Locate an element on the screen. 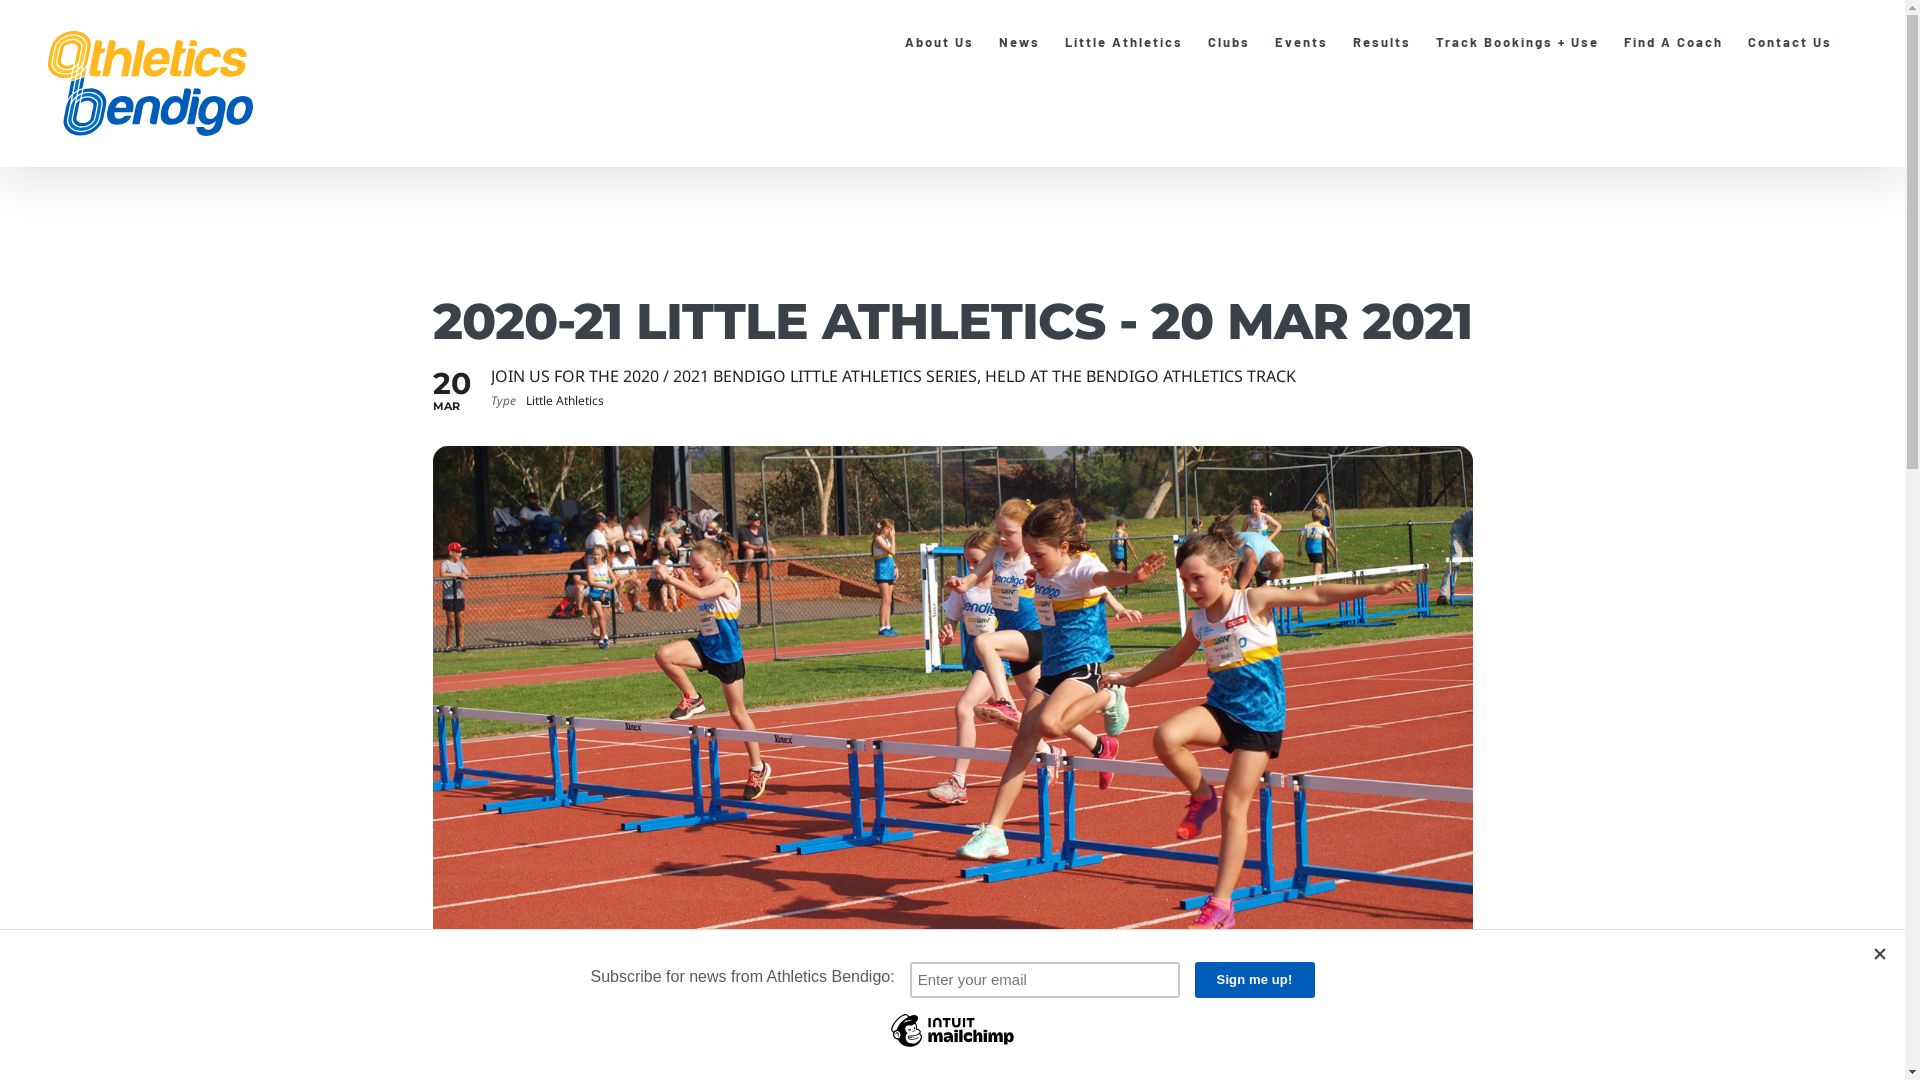  Events is located at coordinates (1302, 42).